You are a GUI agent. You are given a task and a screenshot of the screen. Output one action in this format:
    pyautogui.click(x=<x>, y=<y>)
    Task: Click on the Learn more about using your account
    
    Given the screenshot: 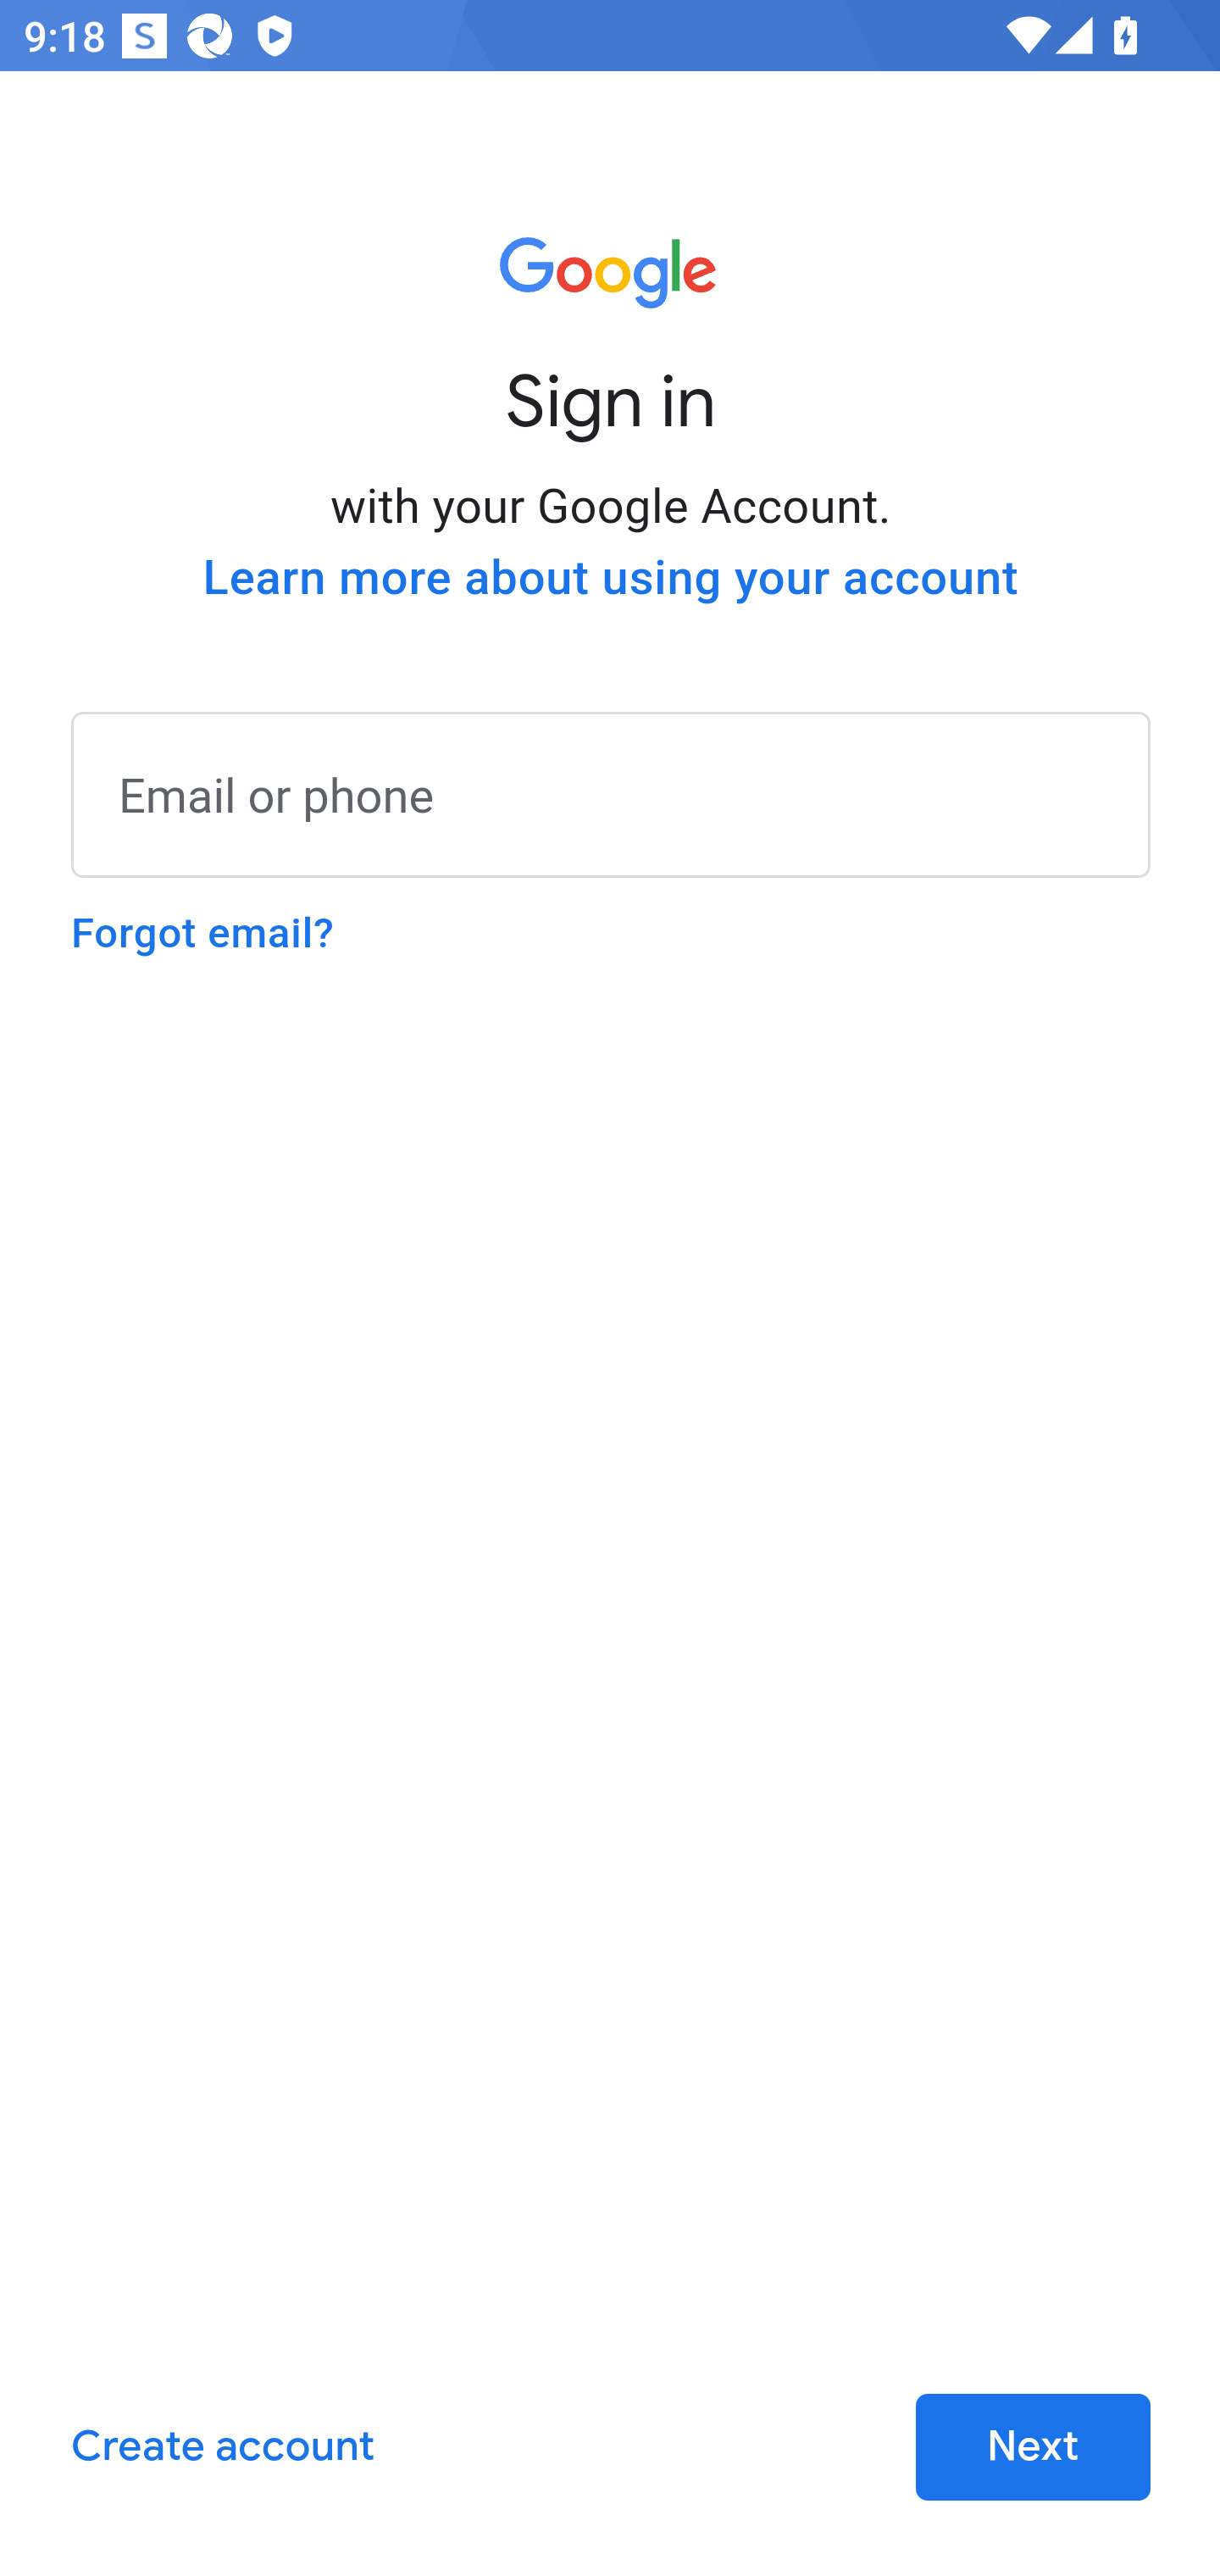 What is the action you would take?
    pyautogui.click(x=610, y=578)
    